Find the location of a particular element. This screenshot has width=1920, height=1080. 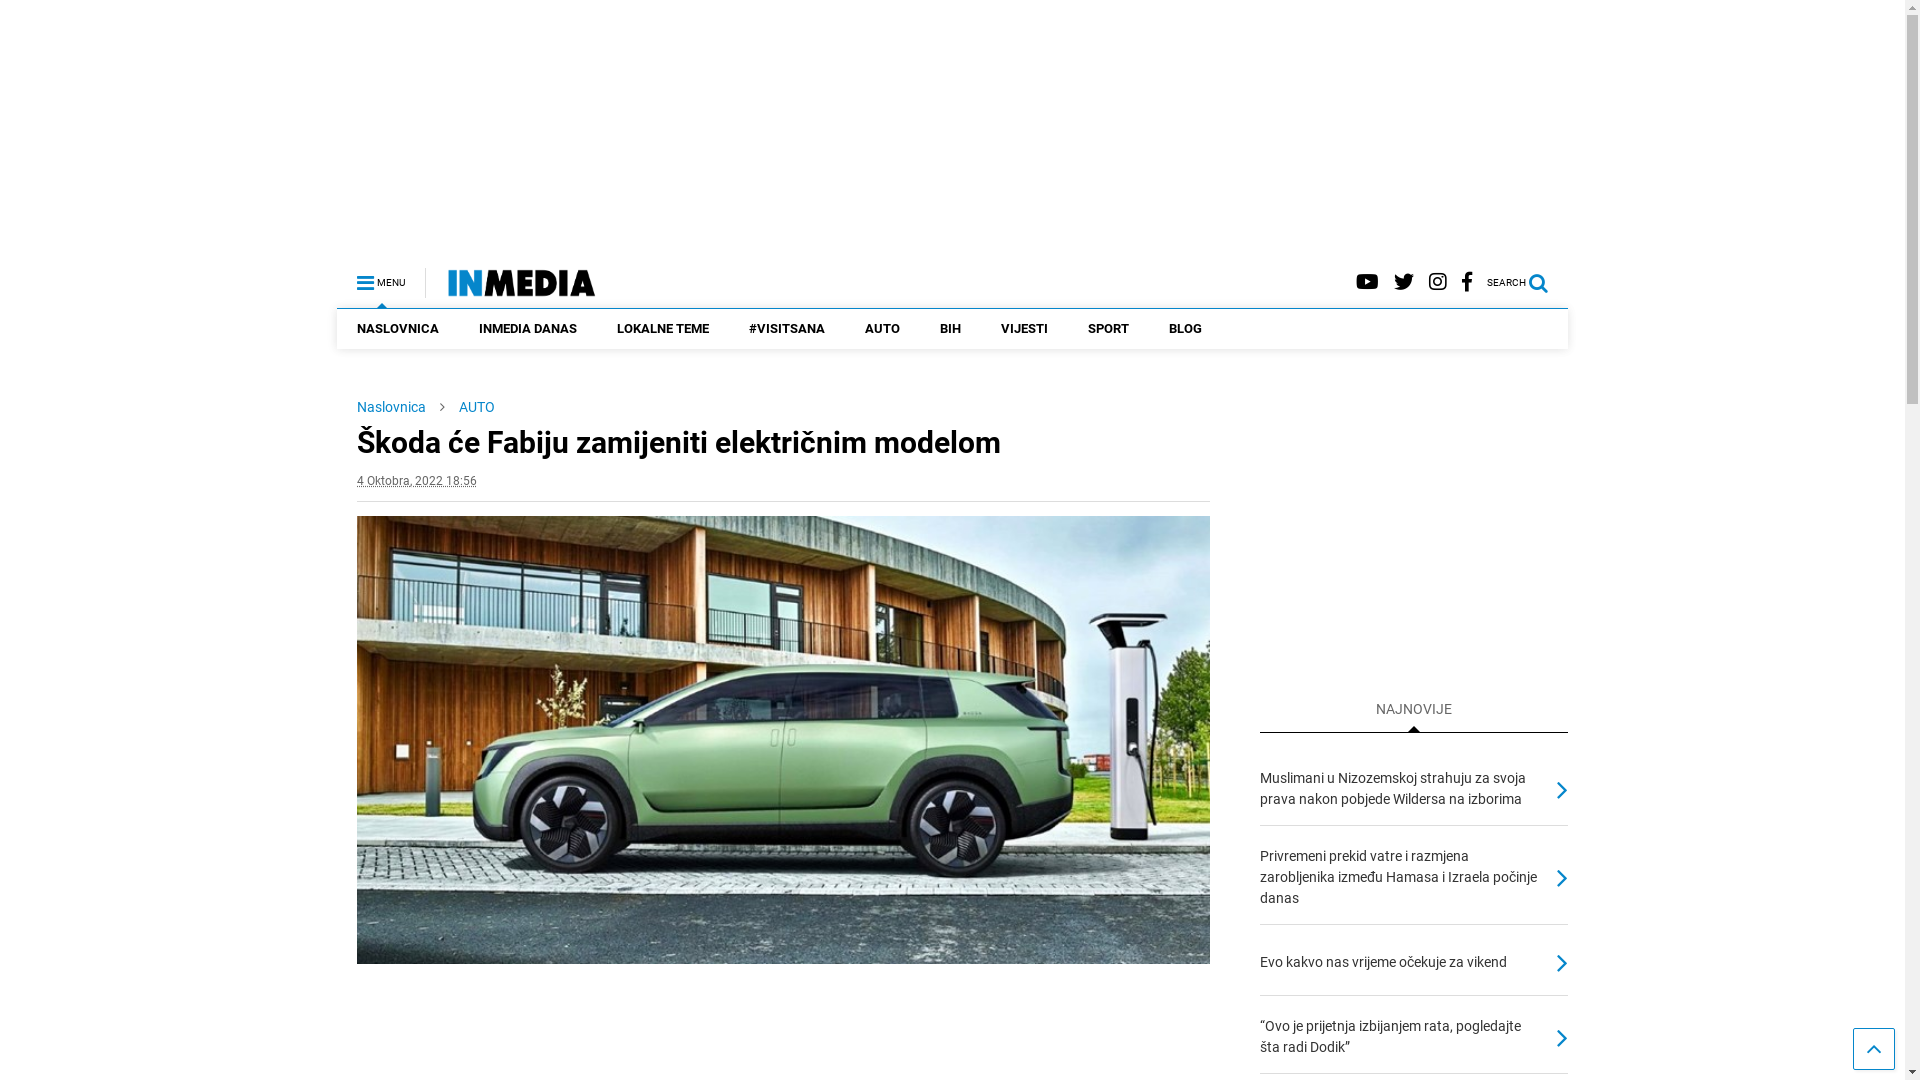

youtube is located at coordinates (1368, 282).